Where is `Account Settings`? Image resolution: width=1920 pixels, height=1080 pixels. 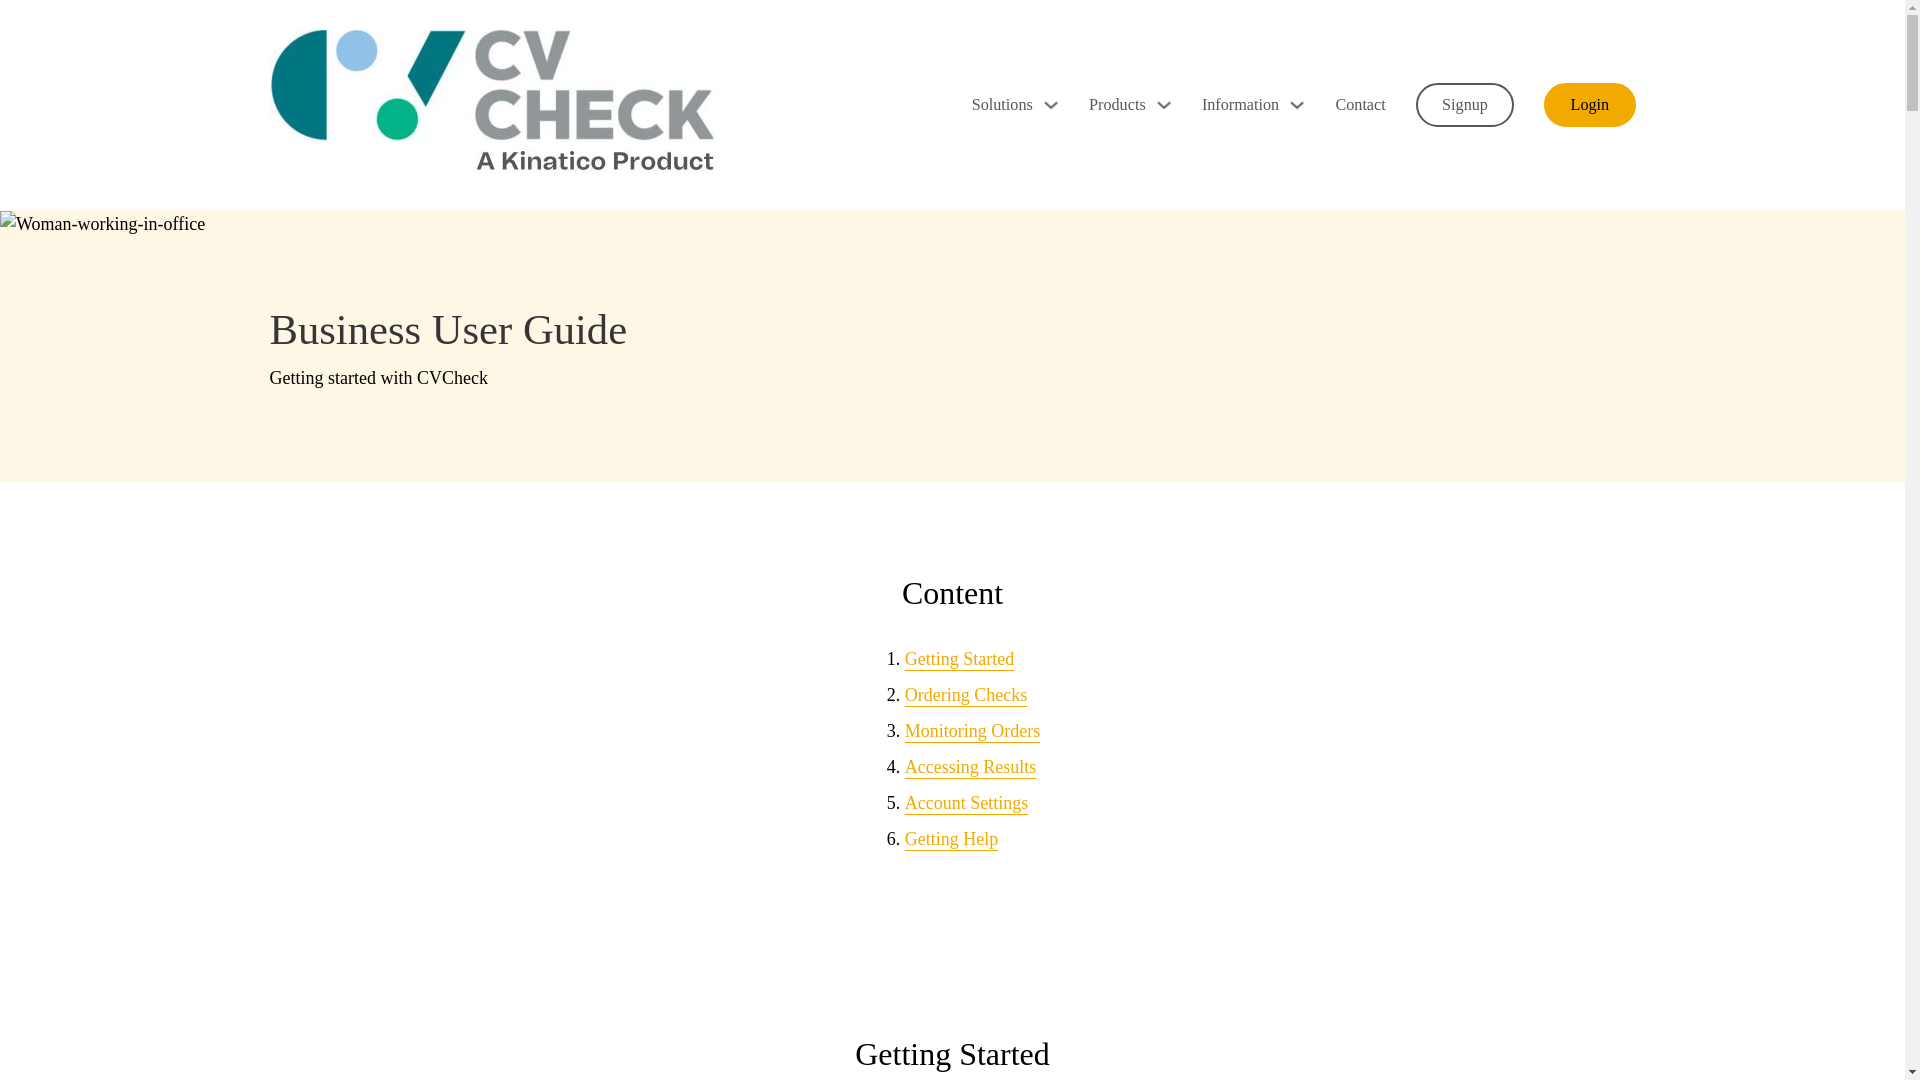 Account Settings is located at coordinates (966, 802).